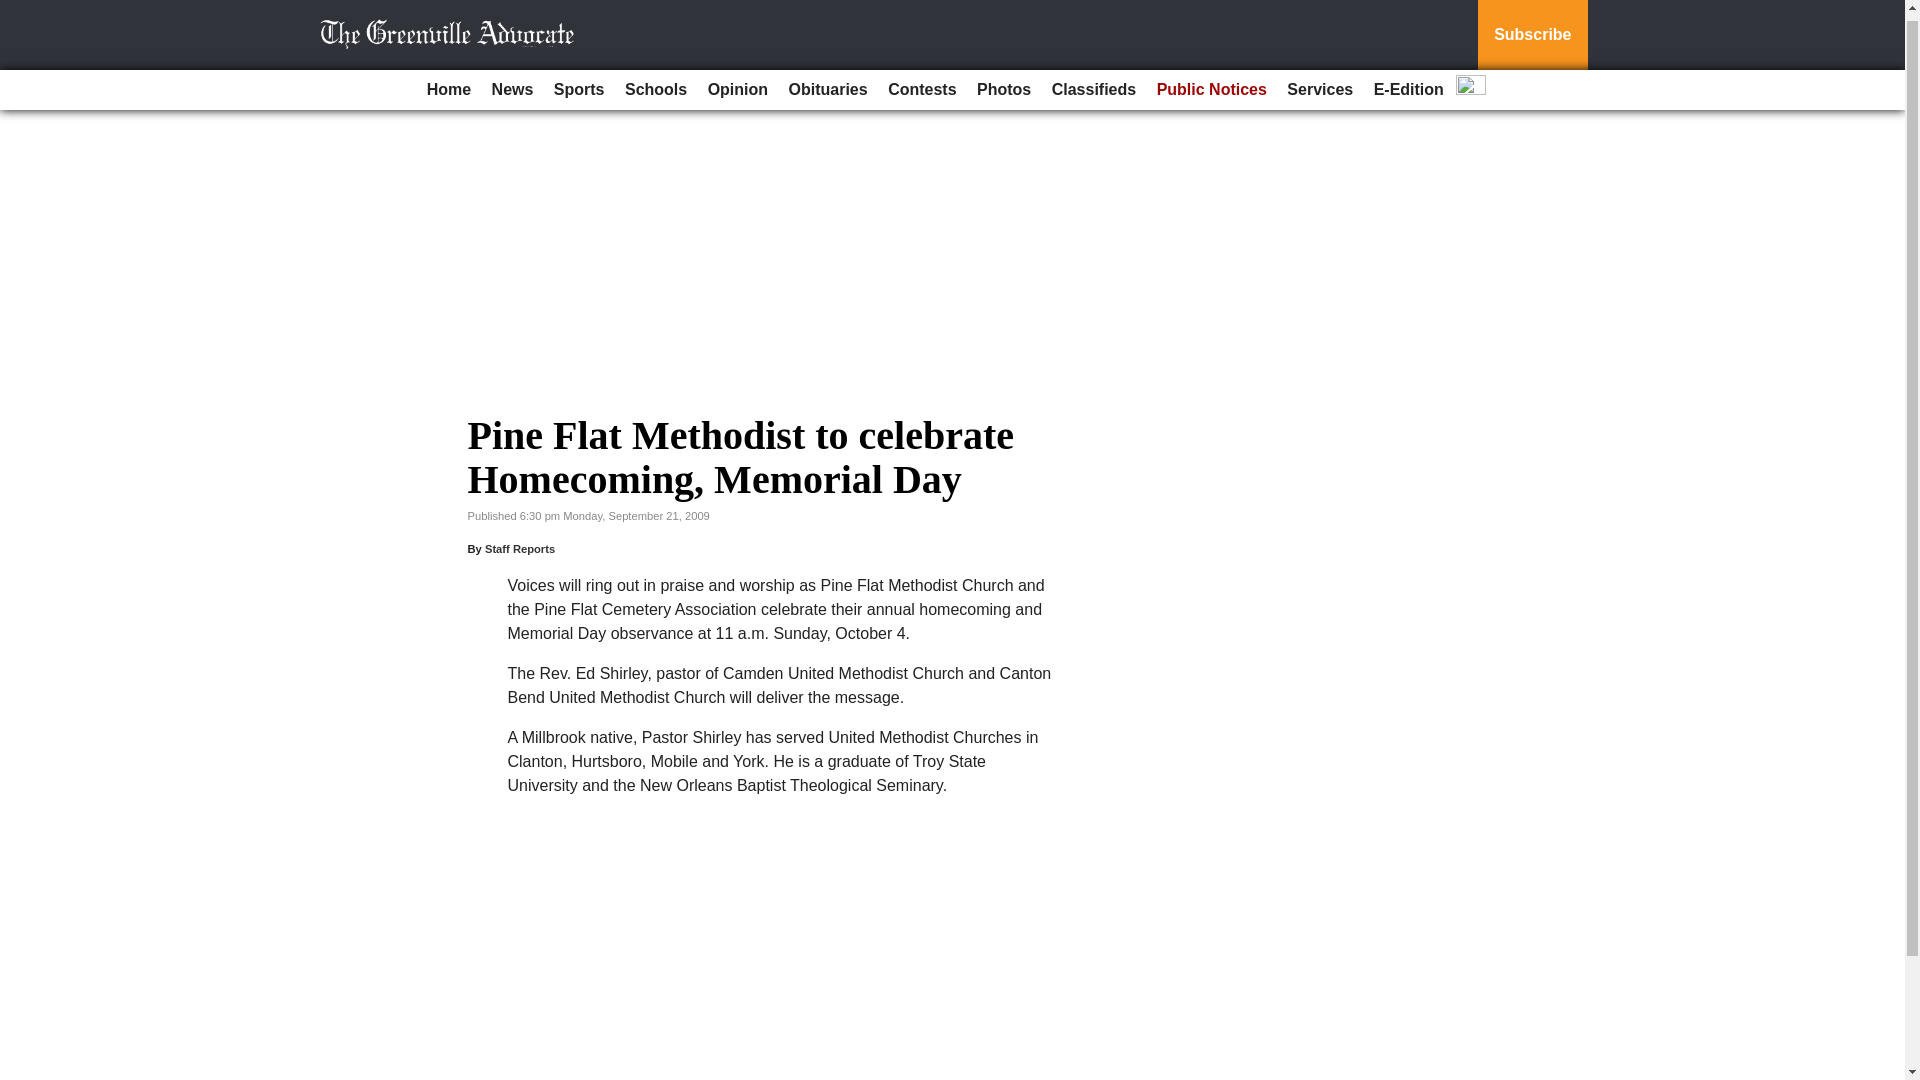 This screenshot has height=1080, width=1920. Describe the element at coordinates (828, 82) in the screenshot. I see `Obituaries` at that location.